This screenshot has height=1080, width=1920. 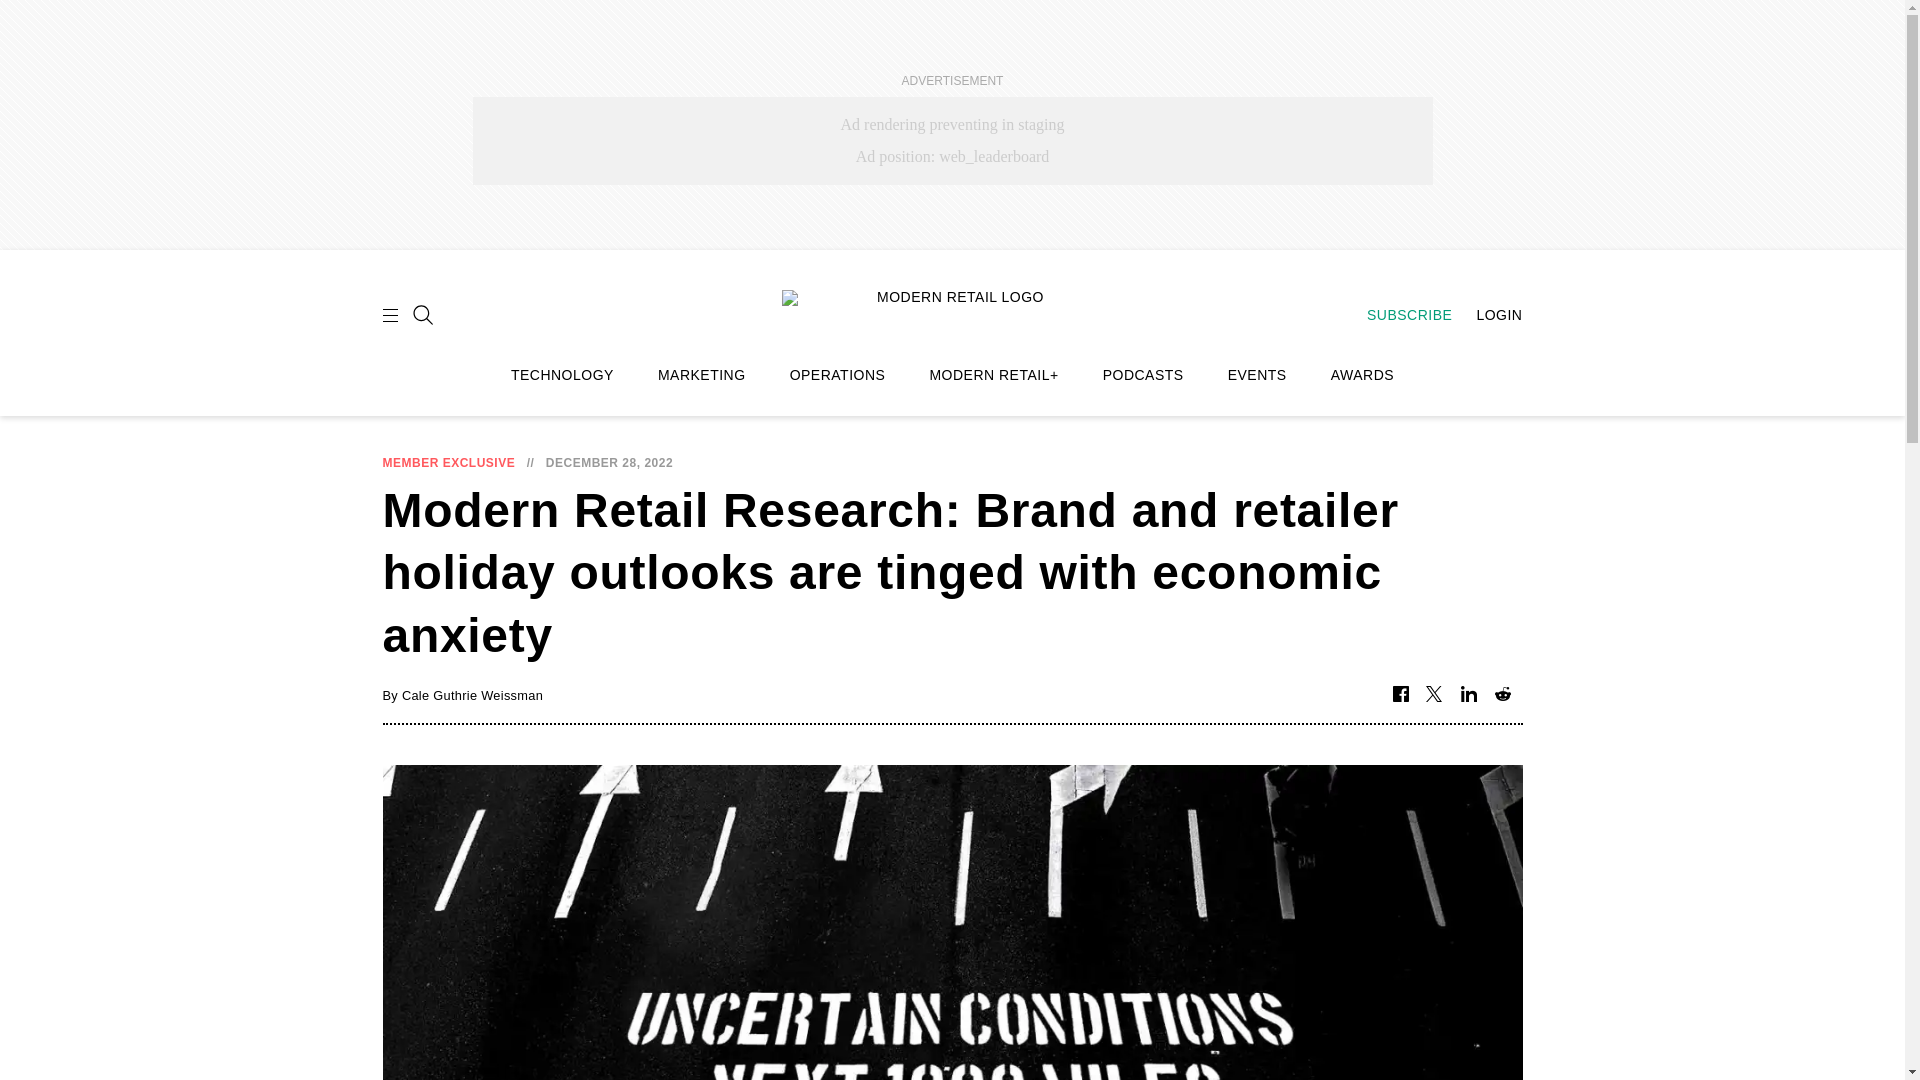 I want to click on Share on Facebook, so click(x=1400, y=695).